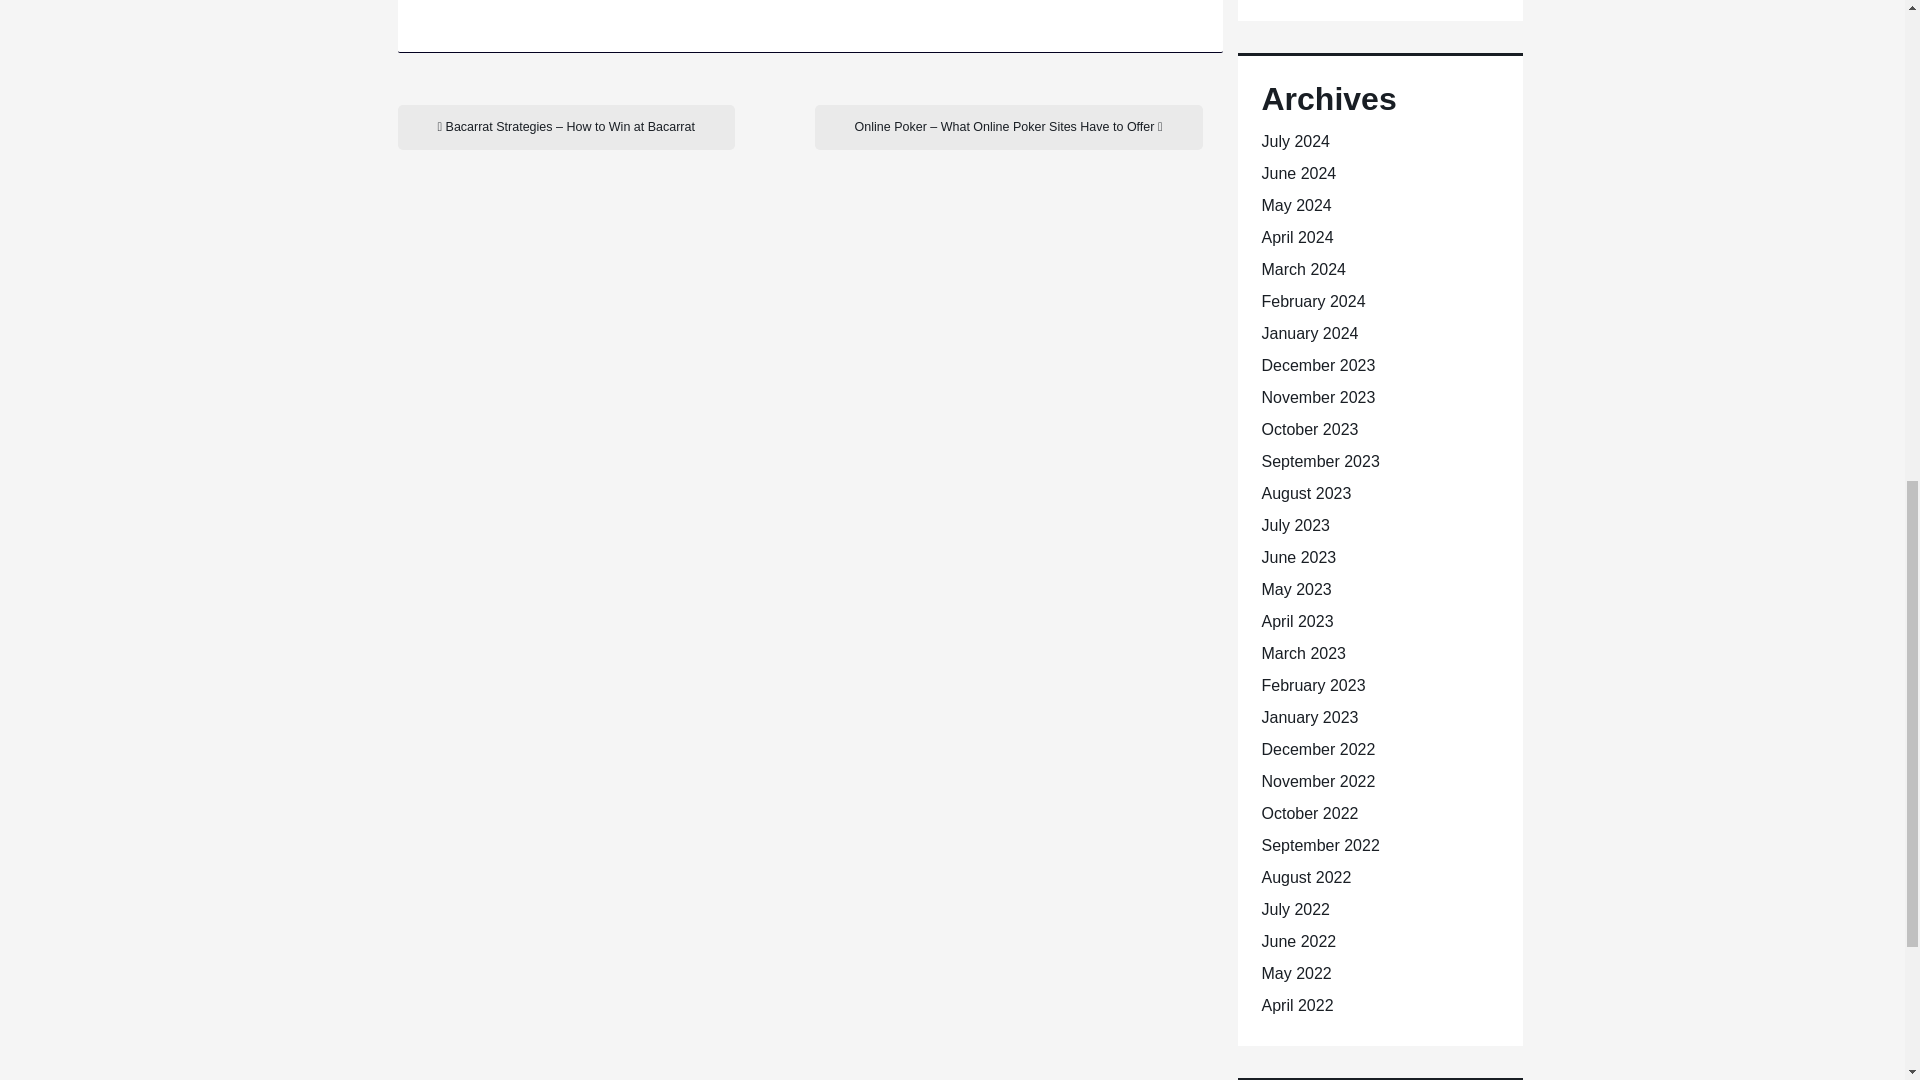 The width and height of the screenshot is (1920, 1080). Describe the element at coordinates (1296, 141) in the screenshot. I see `July 2024` at that location.